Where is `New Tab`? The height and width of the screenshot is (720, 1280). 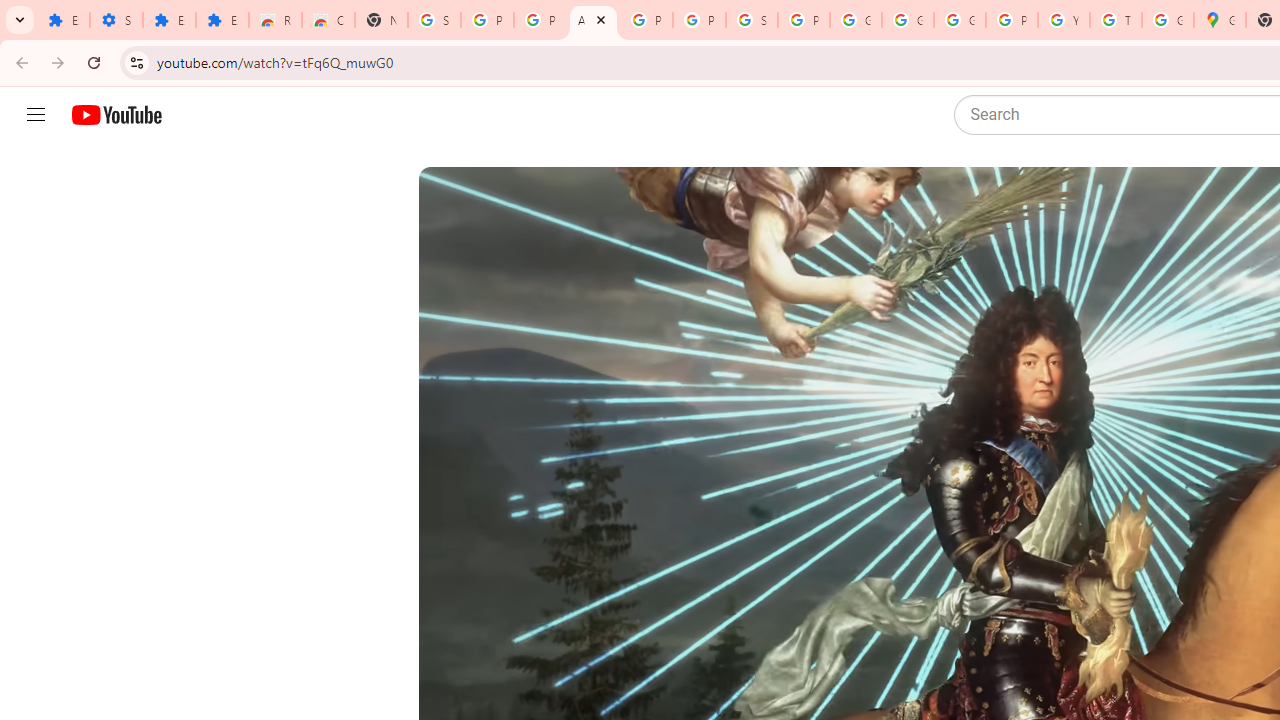
New Tab is located at coordinates (381, 20).